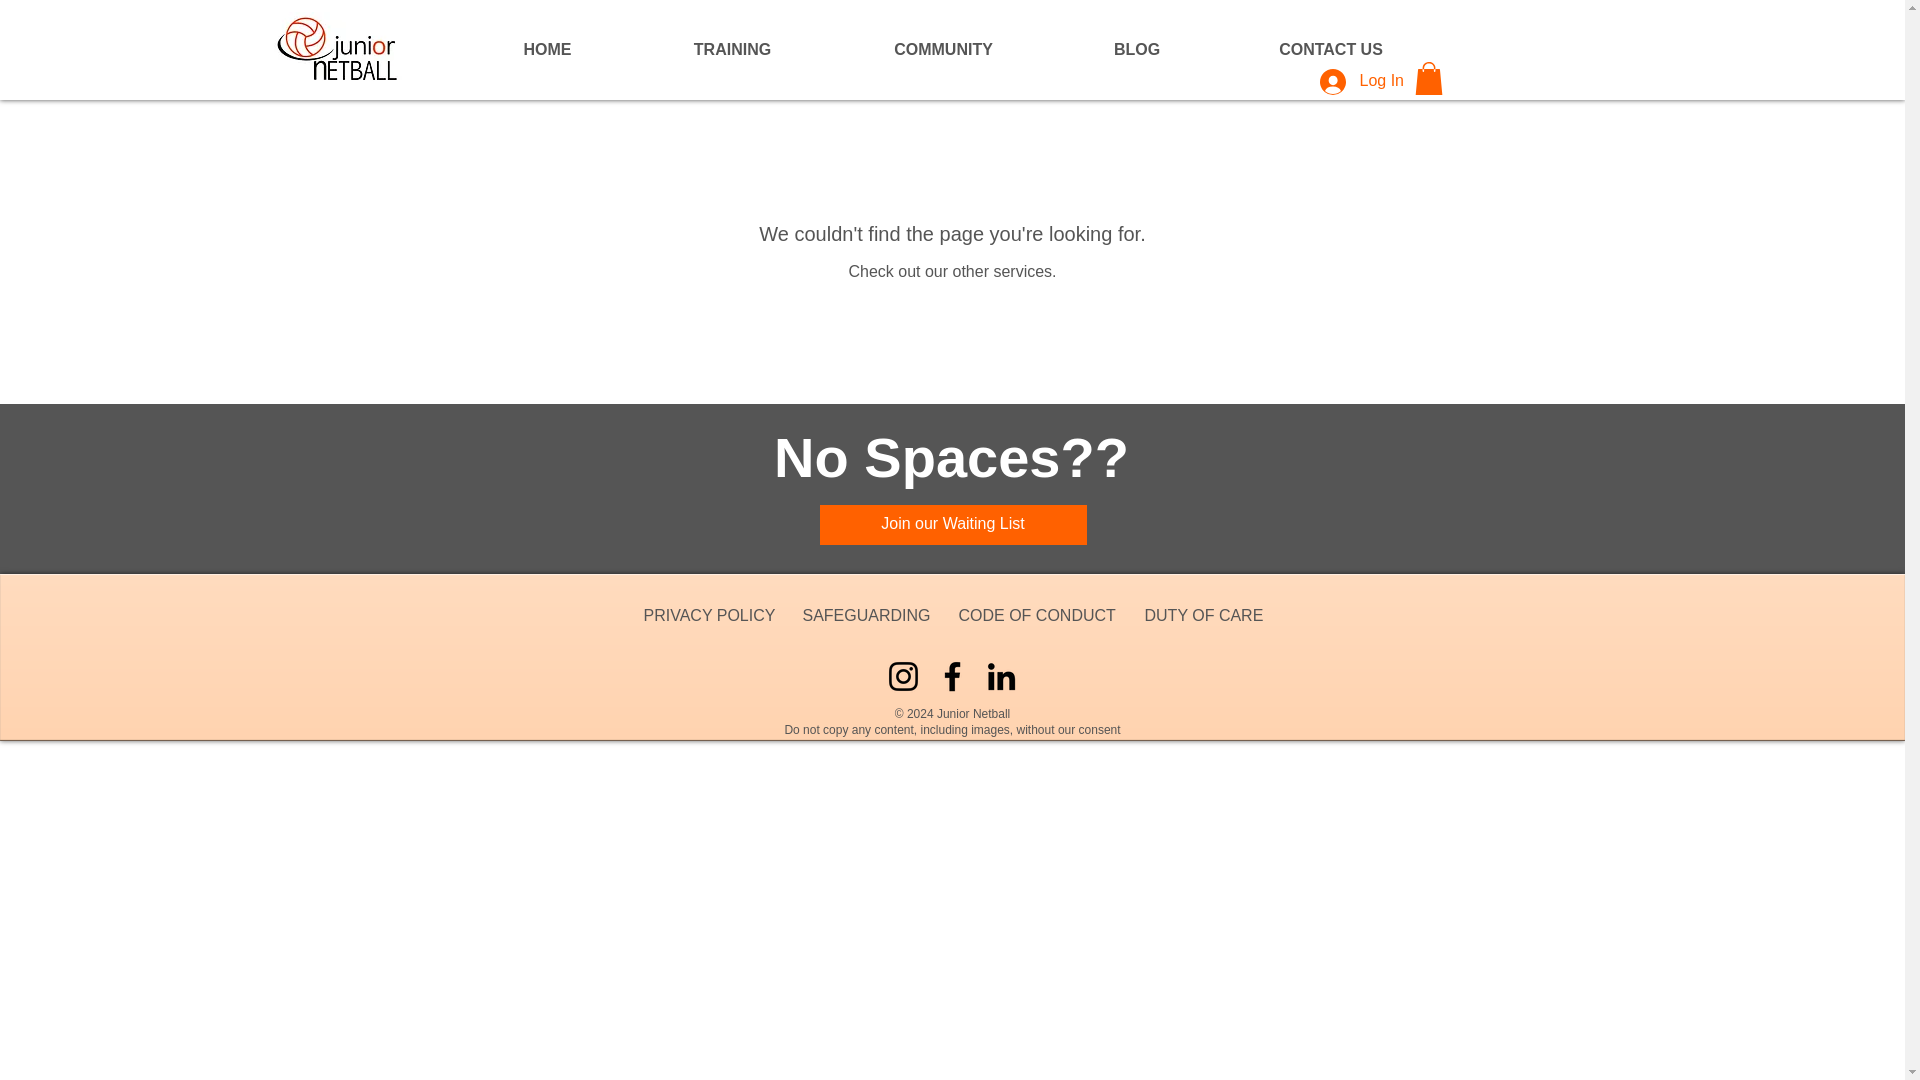  What do you see at coordinates (1037, 615) in the screenshot?
I see `CODE OF CONDUCT` at bounding box center [1037, 615].